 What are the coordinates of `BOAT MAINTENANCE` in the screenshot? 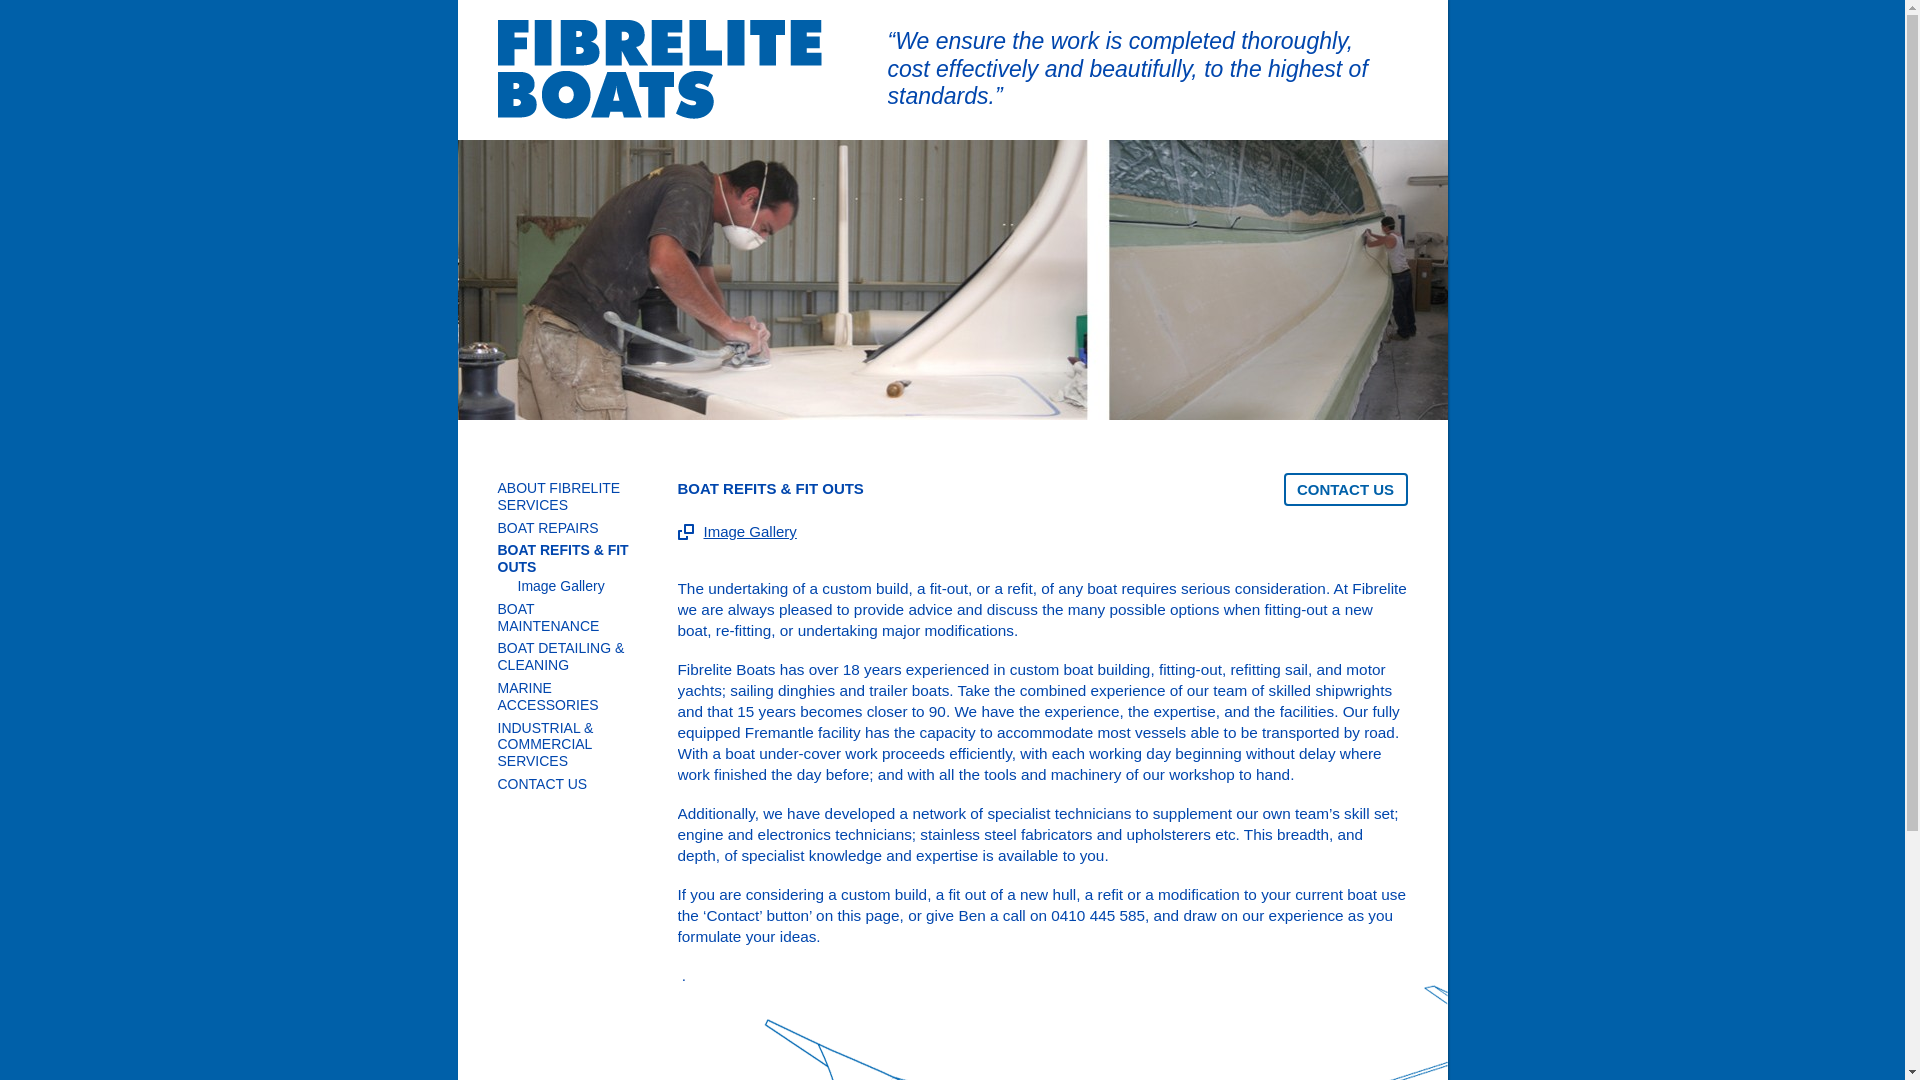 It's located at (568, 618).